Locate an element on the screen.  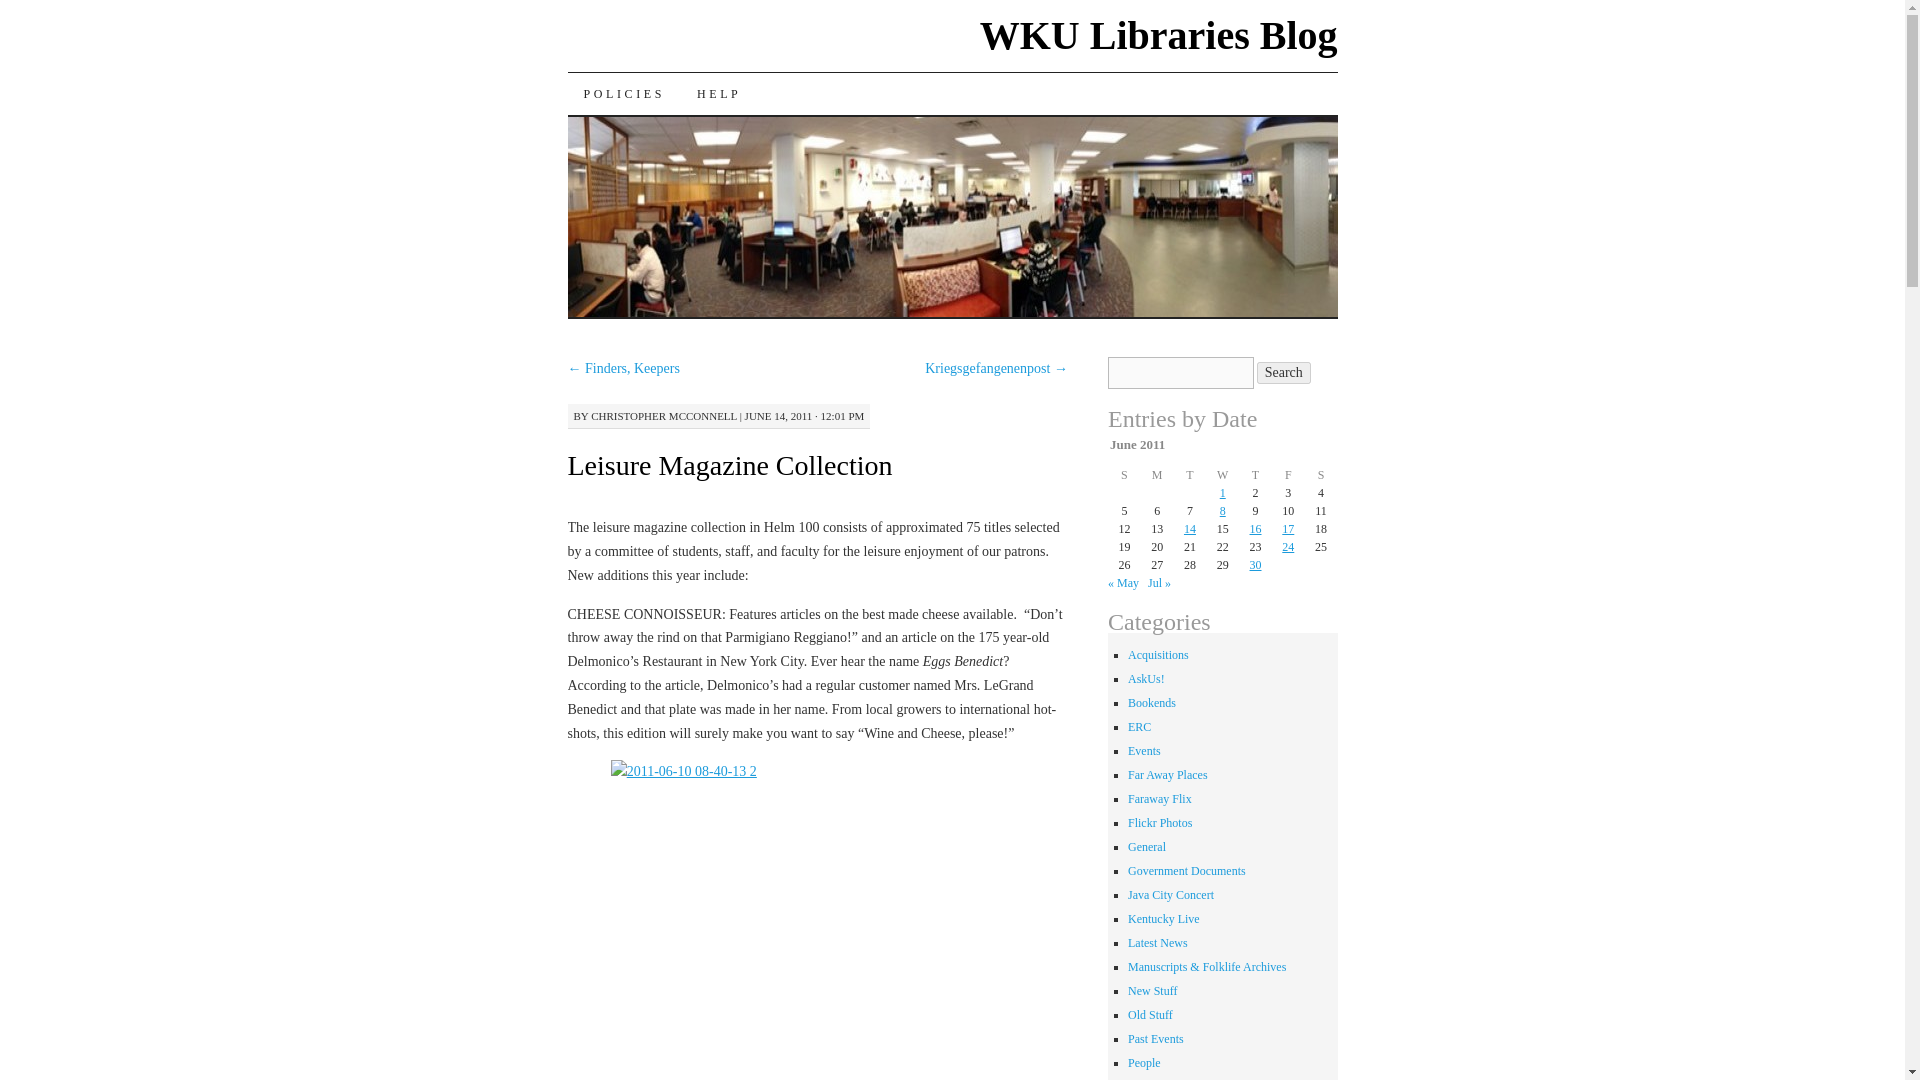
HELP is located at coordinates (718, 94).